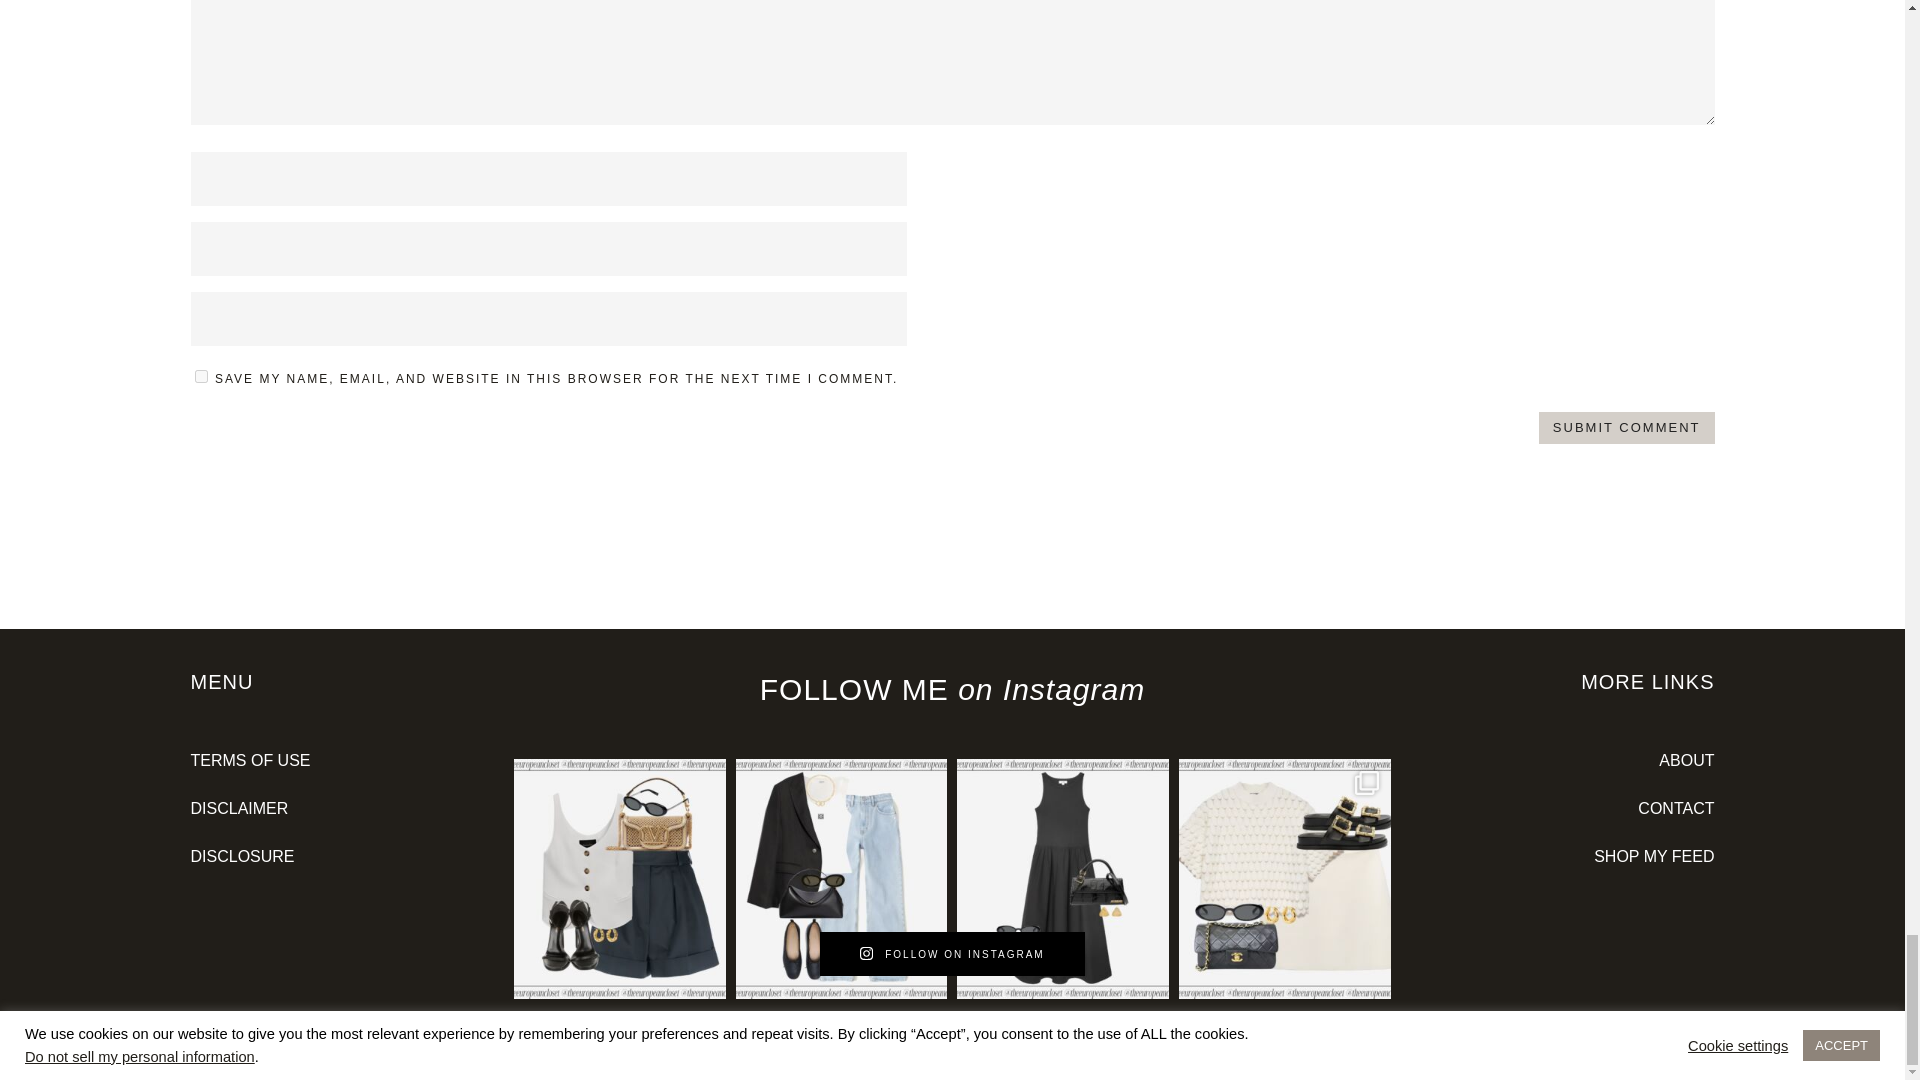 The image size is (1920, 1080). I want to click on Follow on TikTok, so click(1658, 1056).